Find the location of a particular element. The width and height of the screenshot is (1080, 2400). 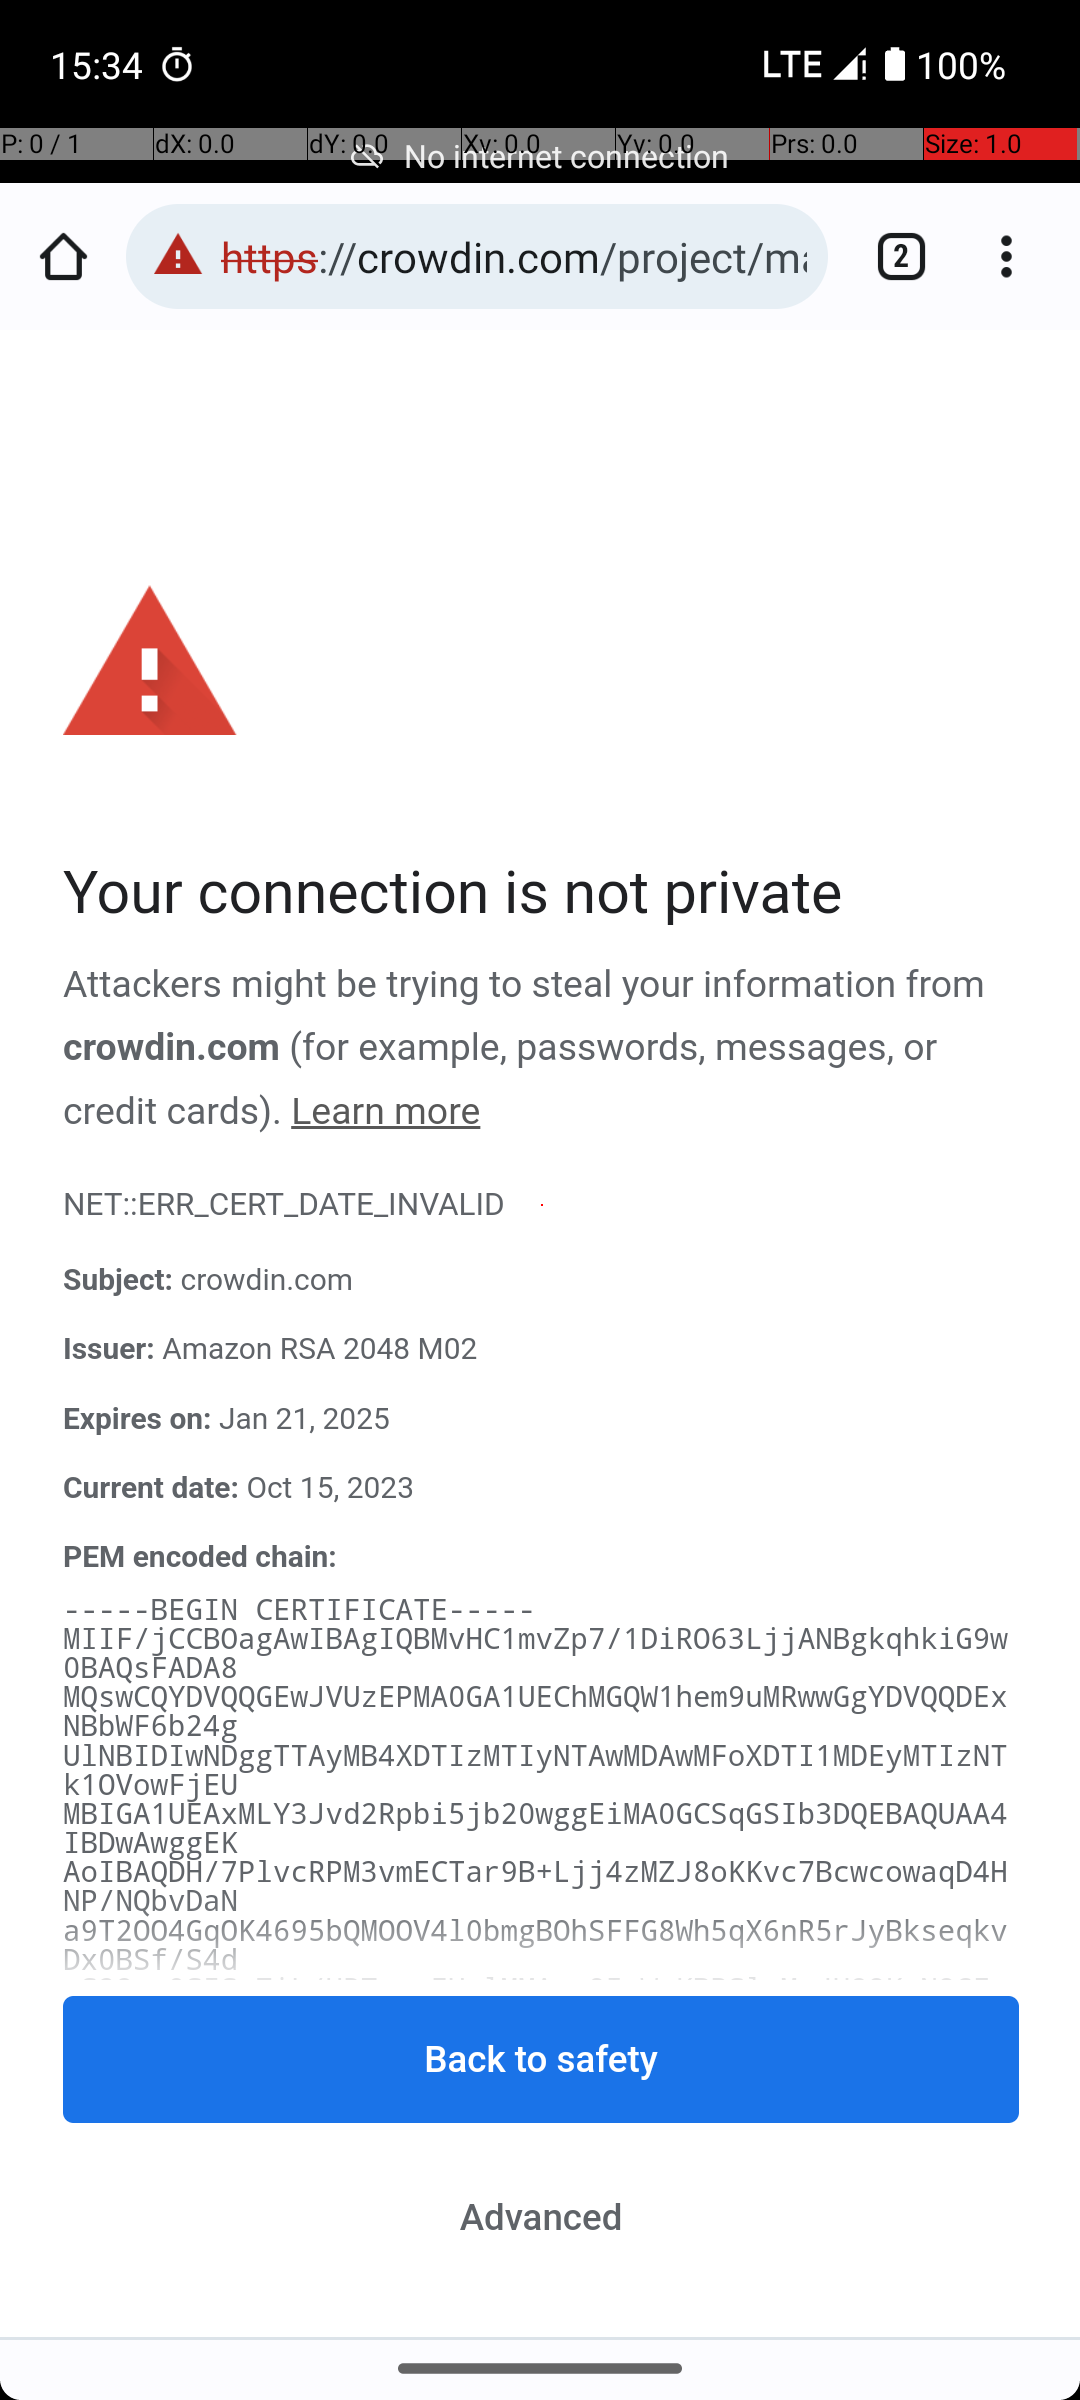

H3H9l0JYoYcc4JguD1/5mE0FEV5UA9g/Dw3ZjTzaekyCBGh3uBdnGuAA8Qksnd1i is located at coordinates (536, 2063).